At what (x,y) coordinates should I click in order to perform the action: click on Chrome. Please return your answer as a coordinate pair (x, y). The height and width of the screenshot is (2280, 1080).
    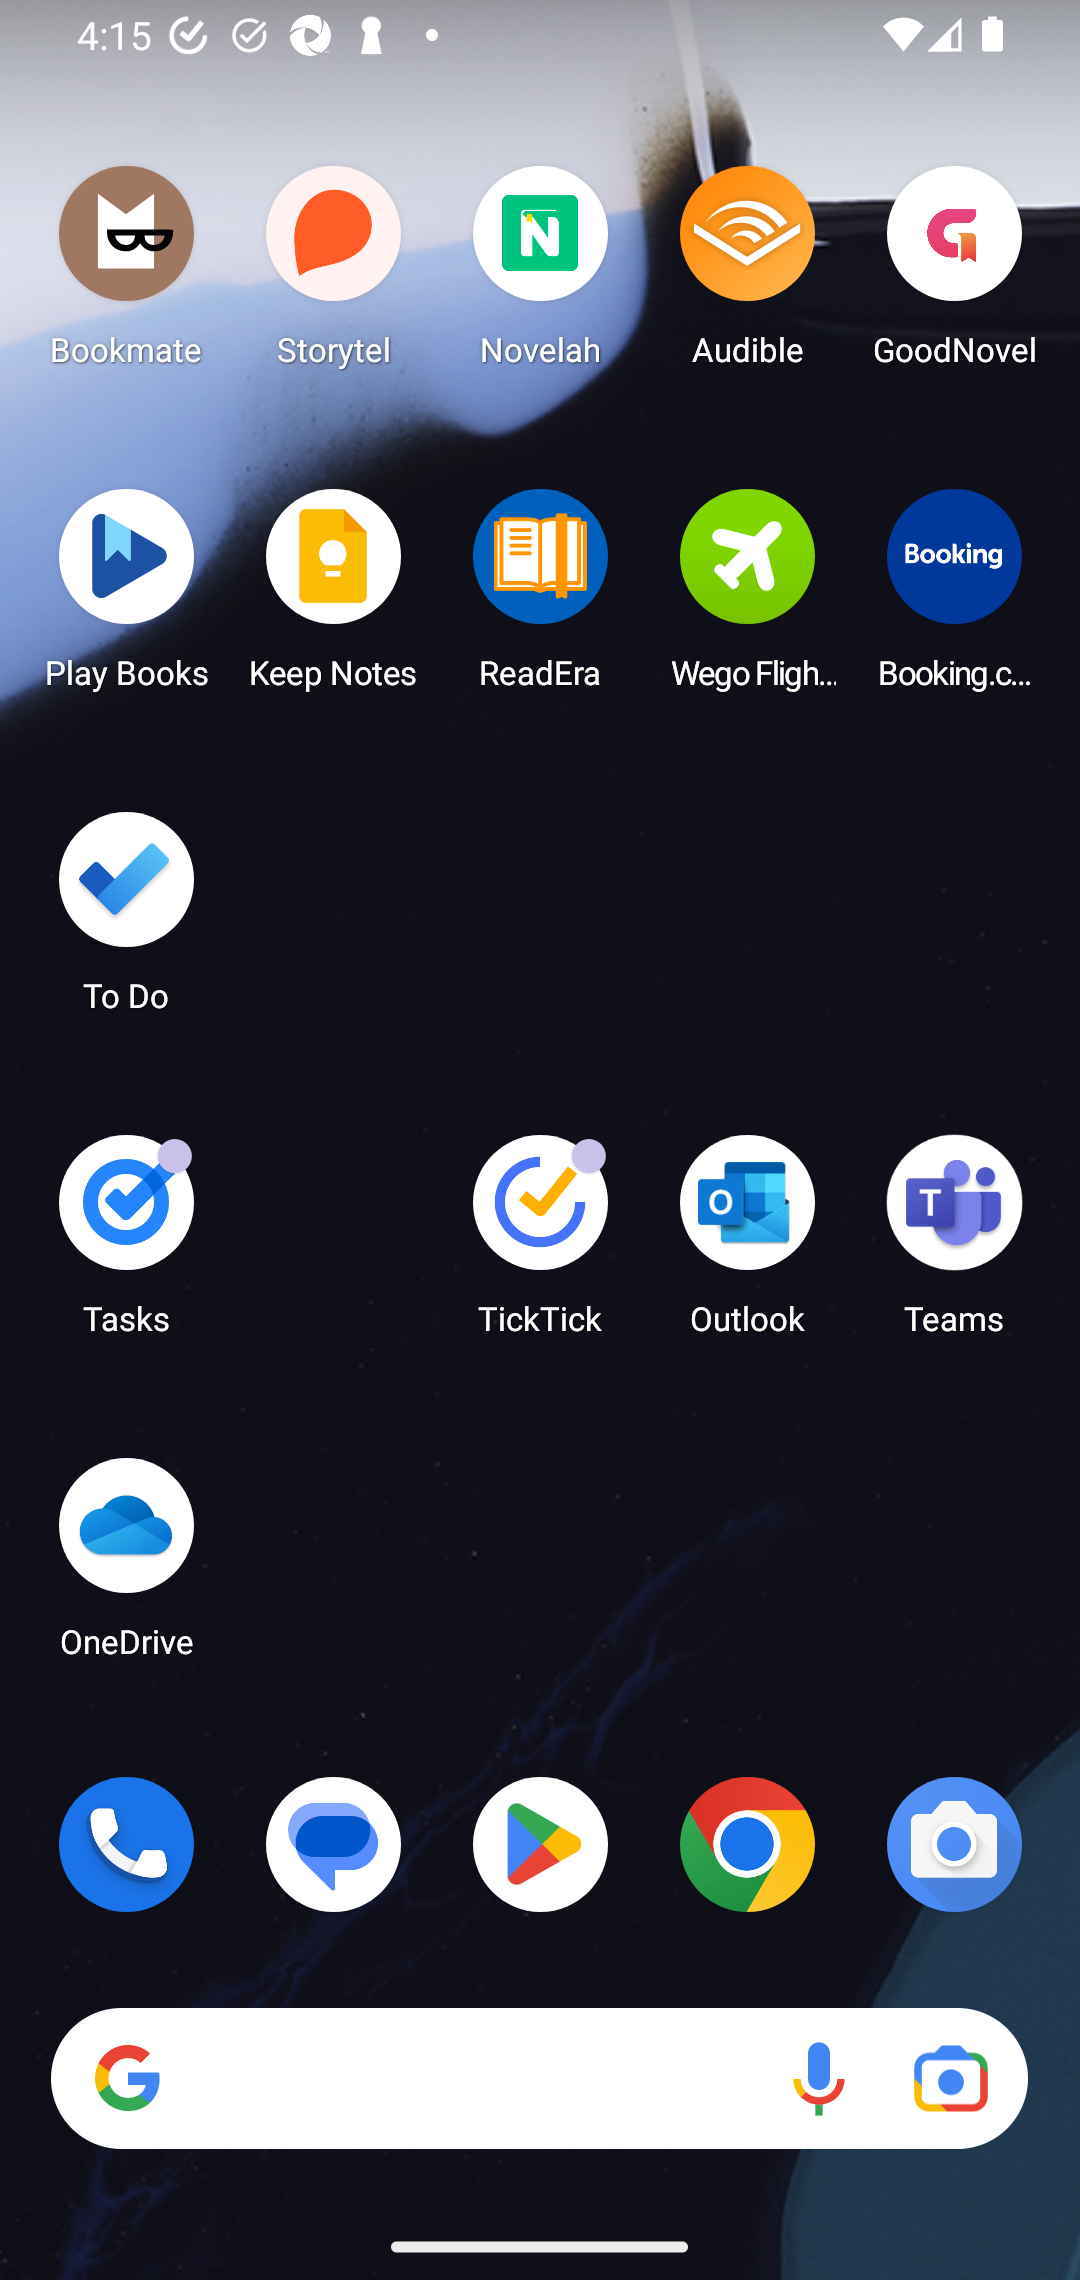
    Looking at the image, I should click on (747, 1844).